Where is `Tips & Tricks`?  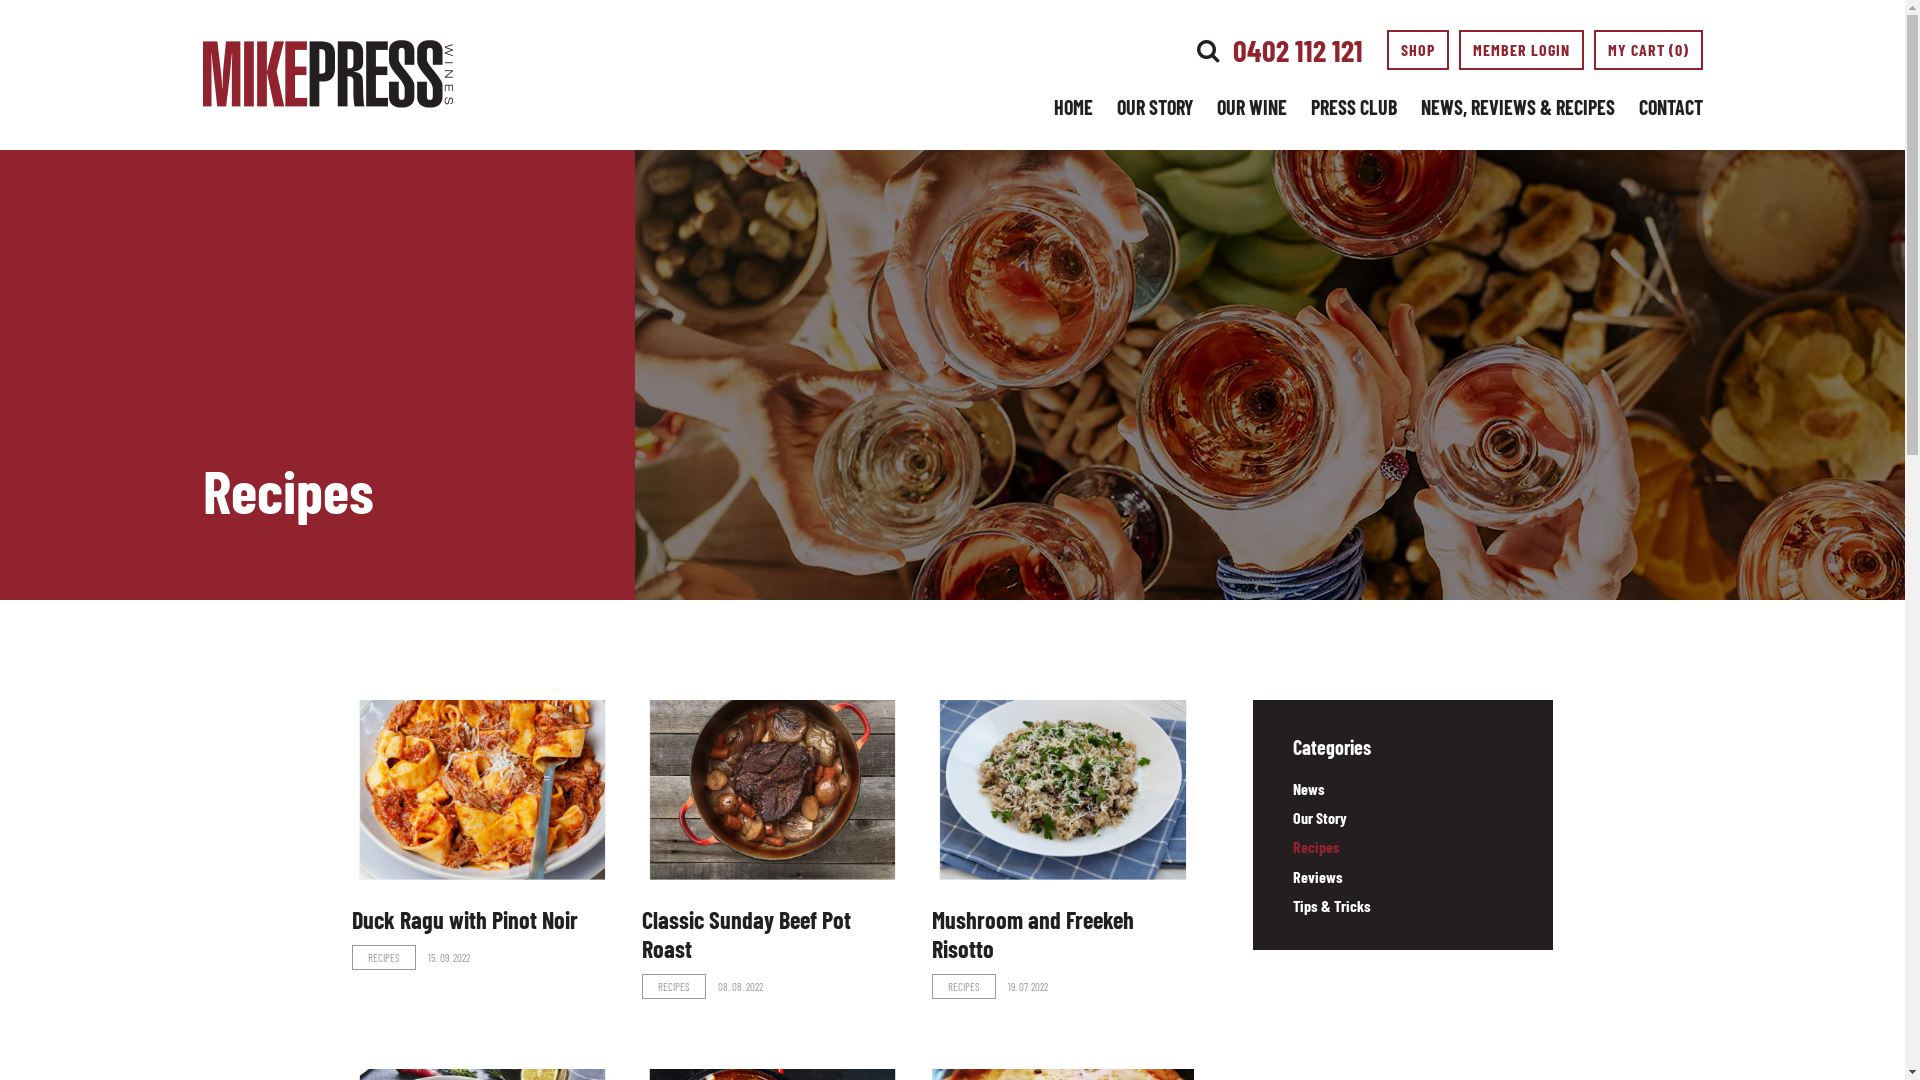
Tips & Tricks is located at coordinates (1331, 906).